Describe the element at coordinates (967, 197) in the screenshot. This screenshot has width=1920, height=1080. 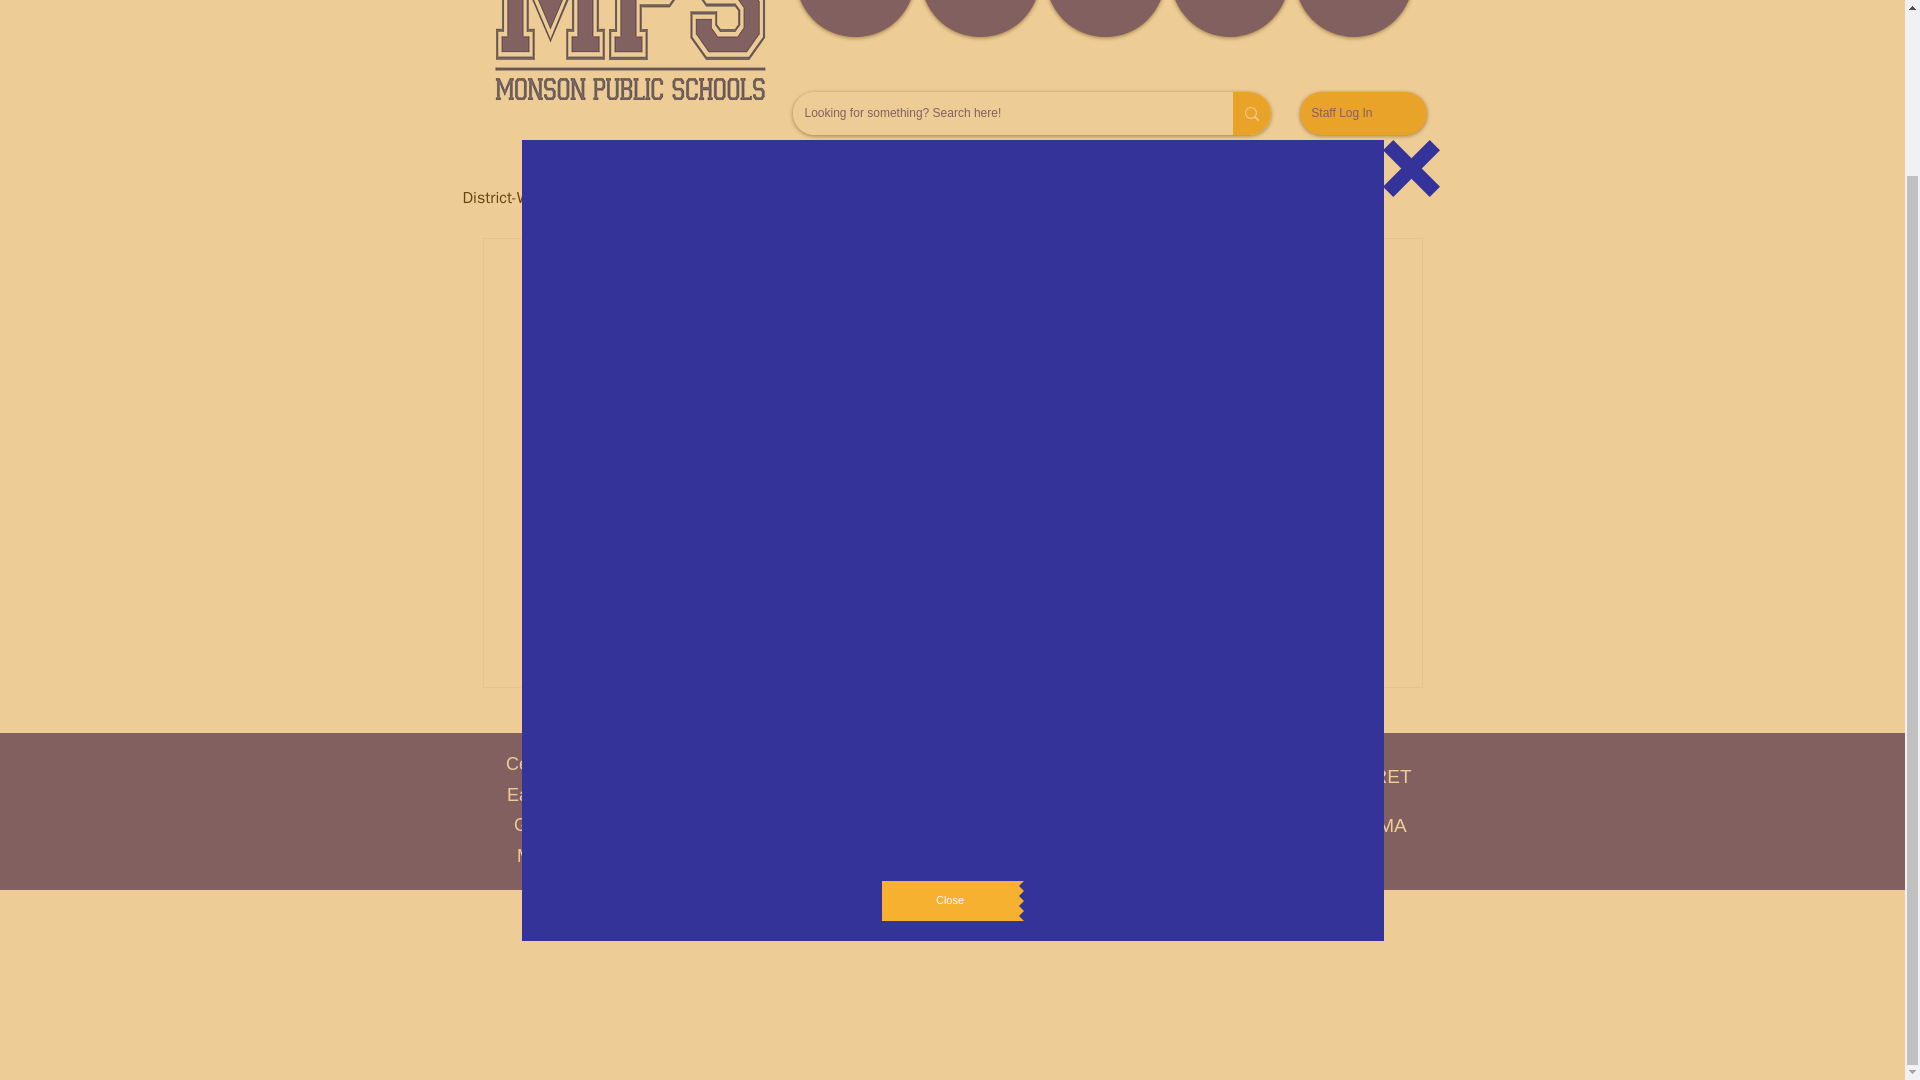
I see `GVS Announcements` at that location.